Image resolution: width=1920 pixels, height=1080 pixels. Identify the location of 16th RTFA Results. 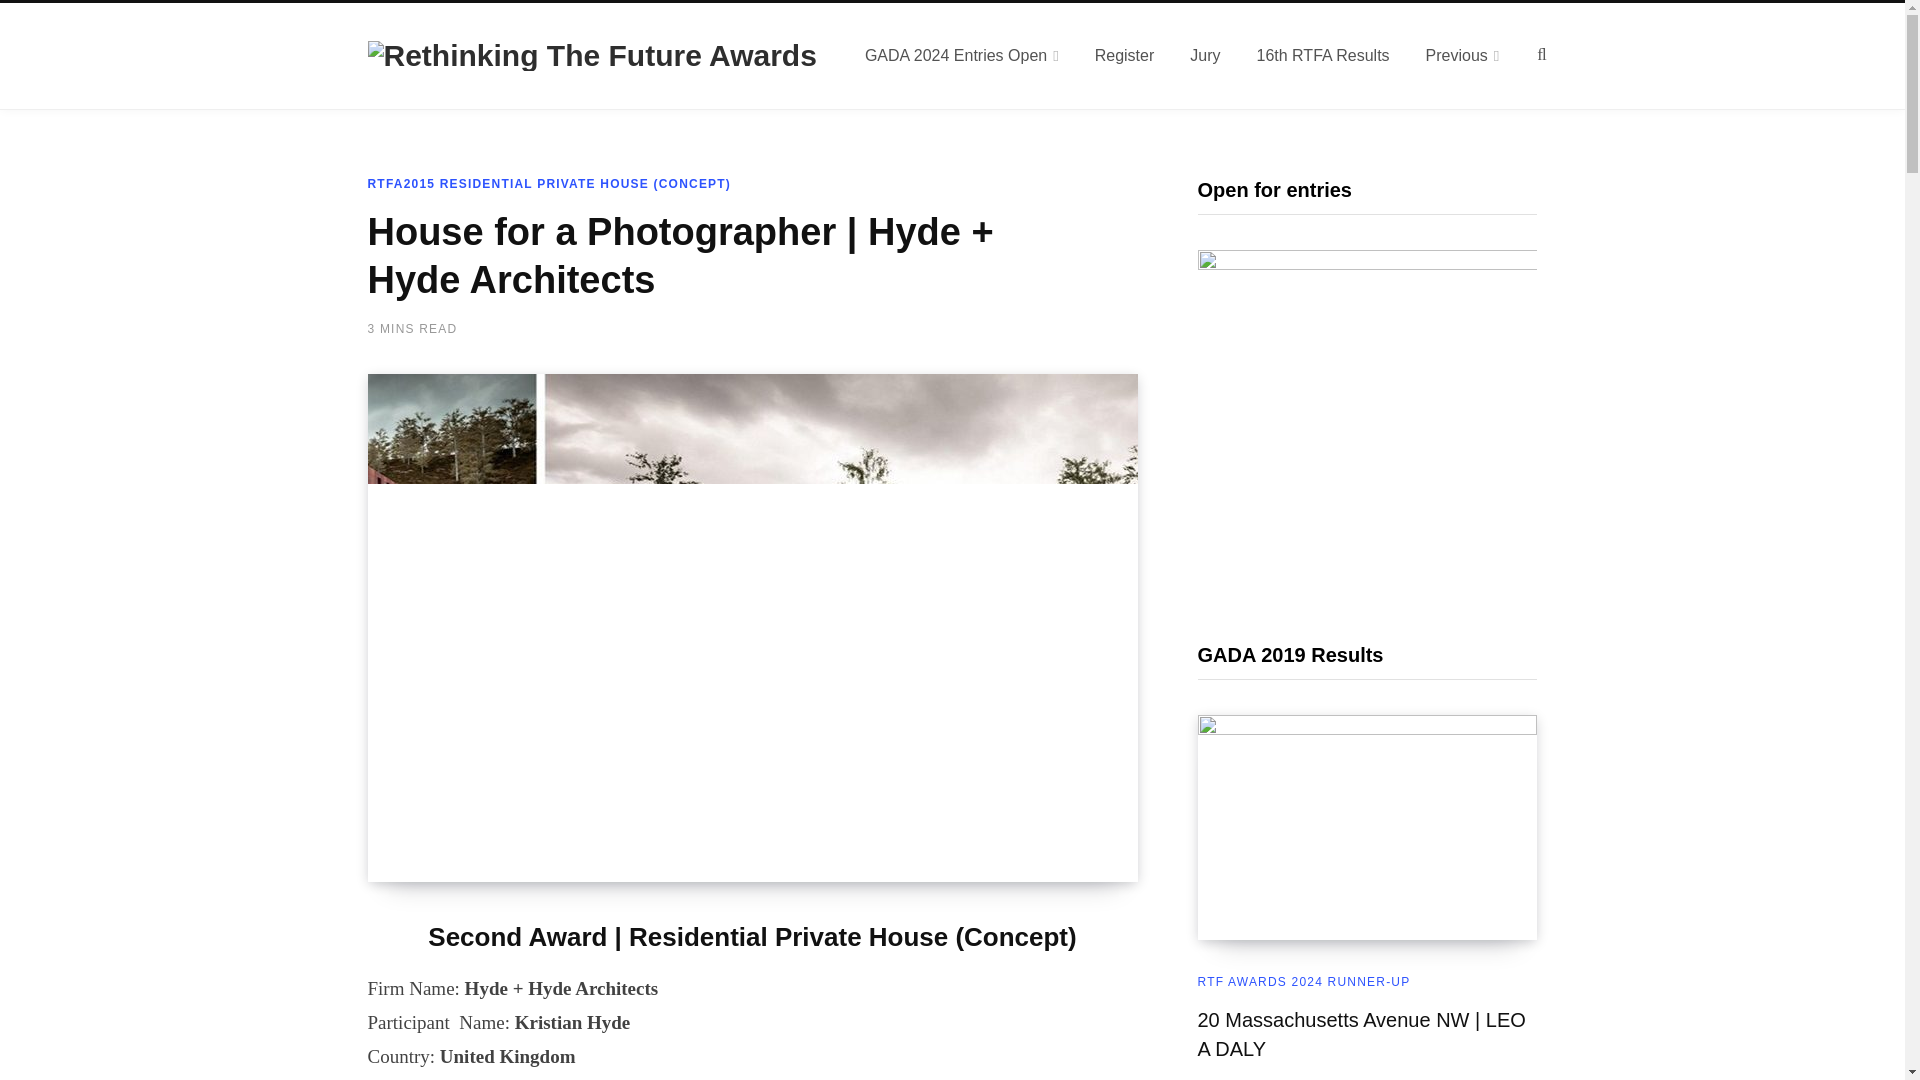
(1322, 55).